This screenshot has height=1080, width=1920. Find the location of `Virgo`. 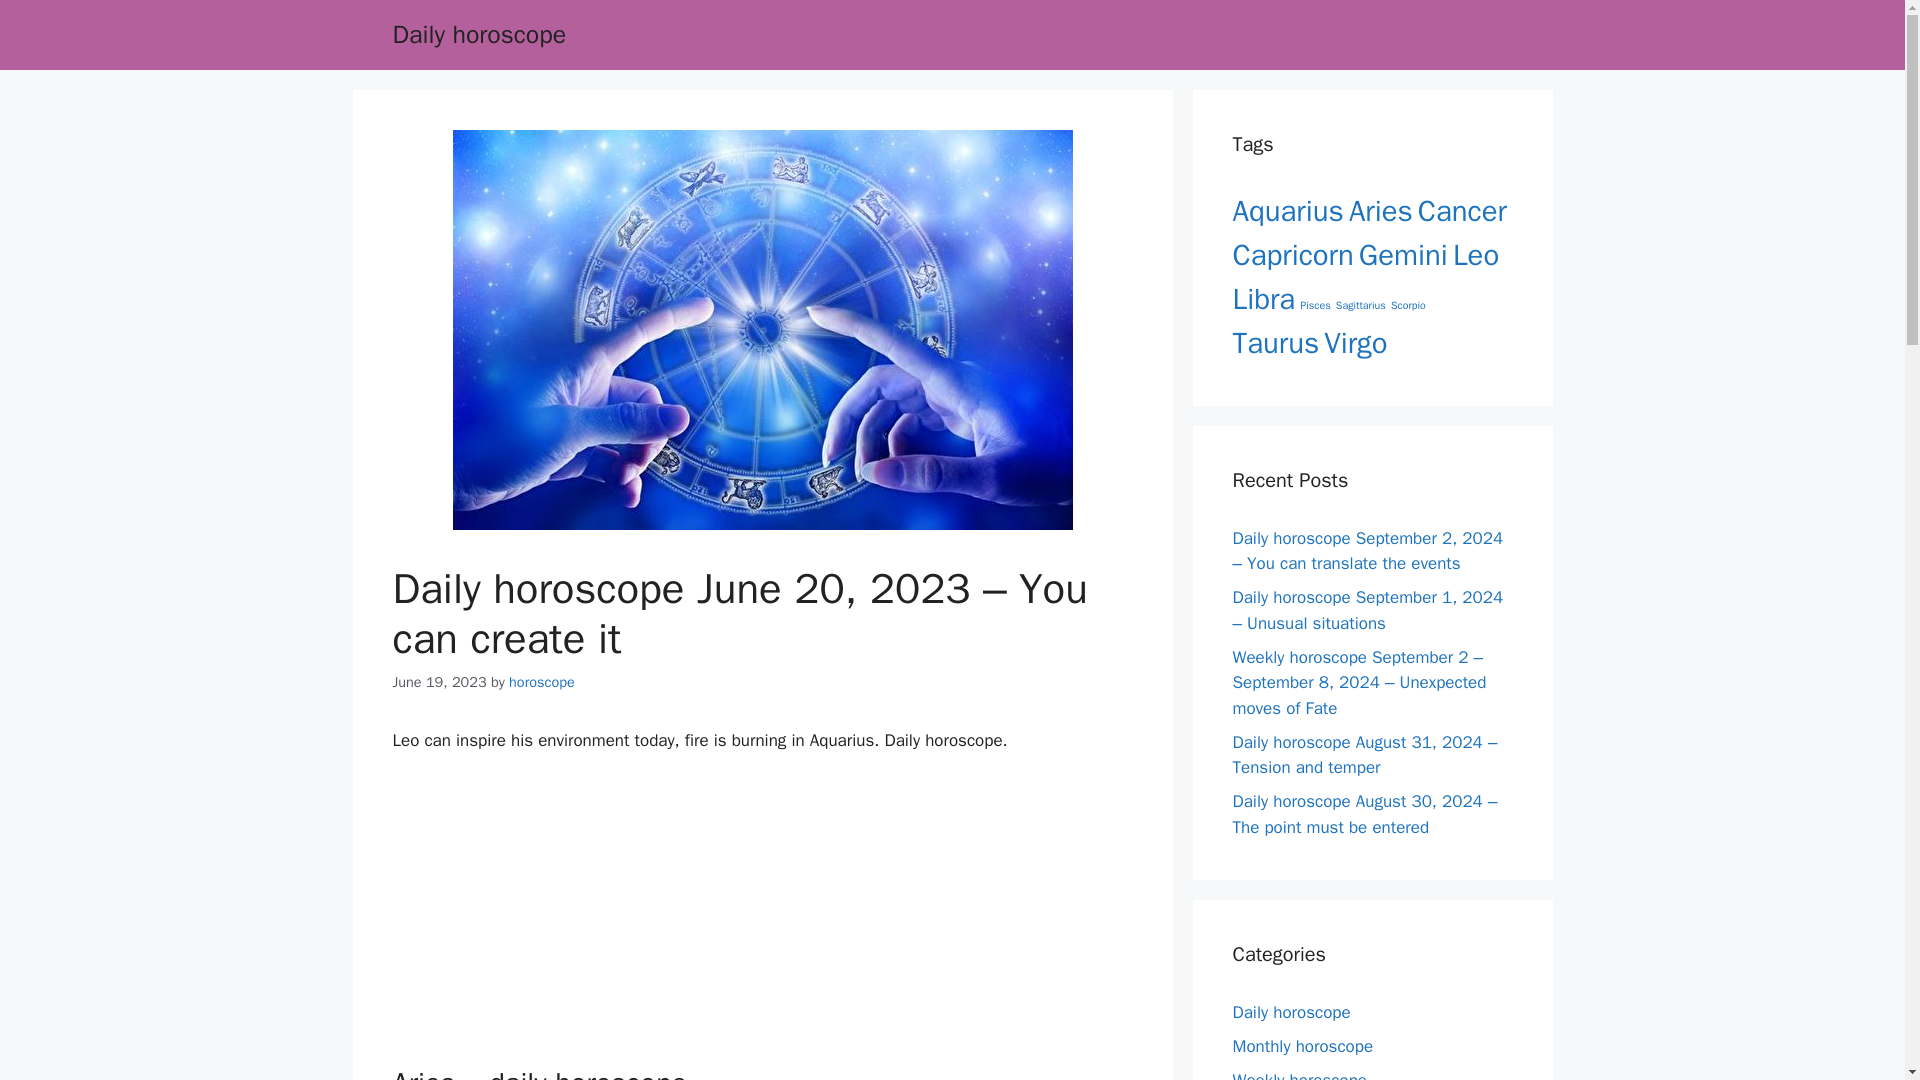

Virgo is located at coordinates (1355, 343).